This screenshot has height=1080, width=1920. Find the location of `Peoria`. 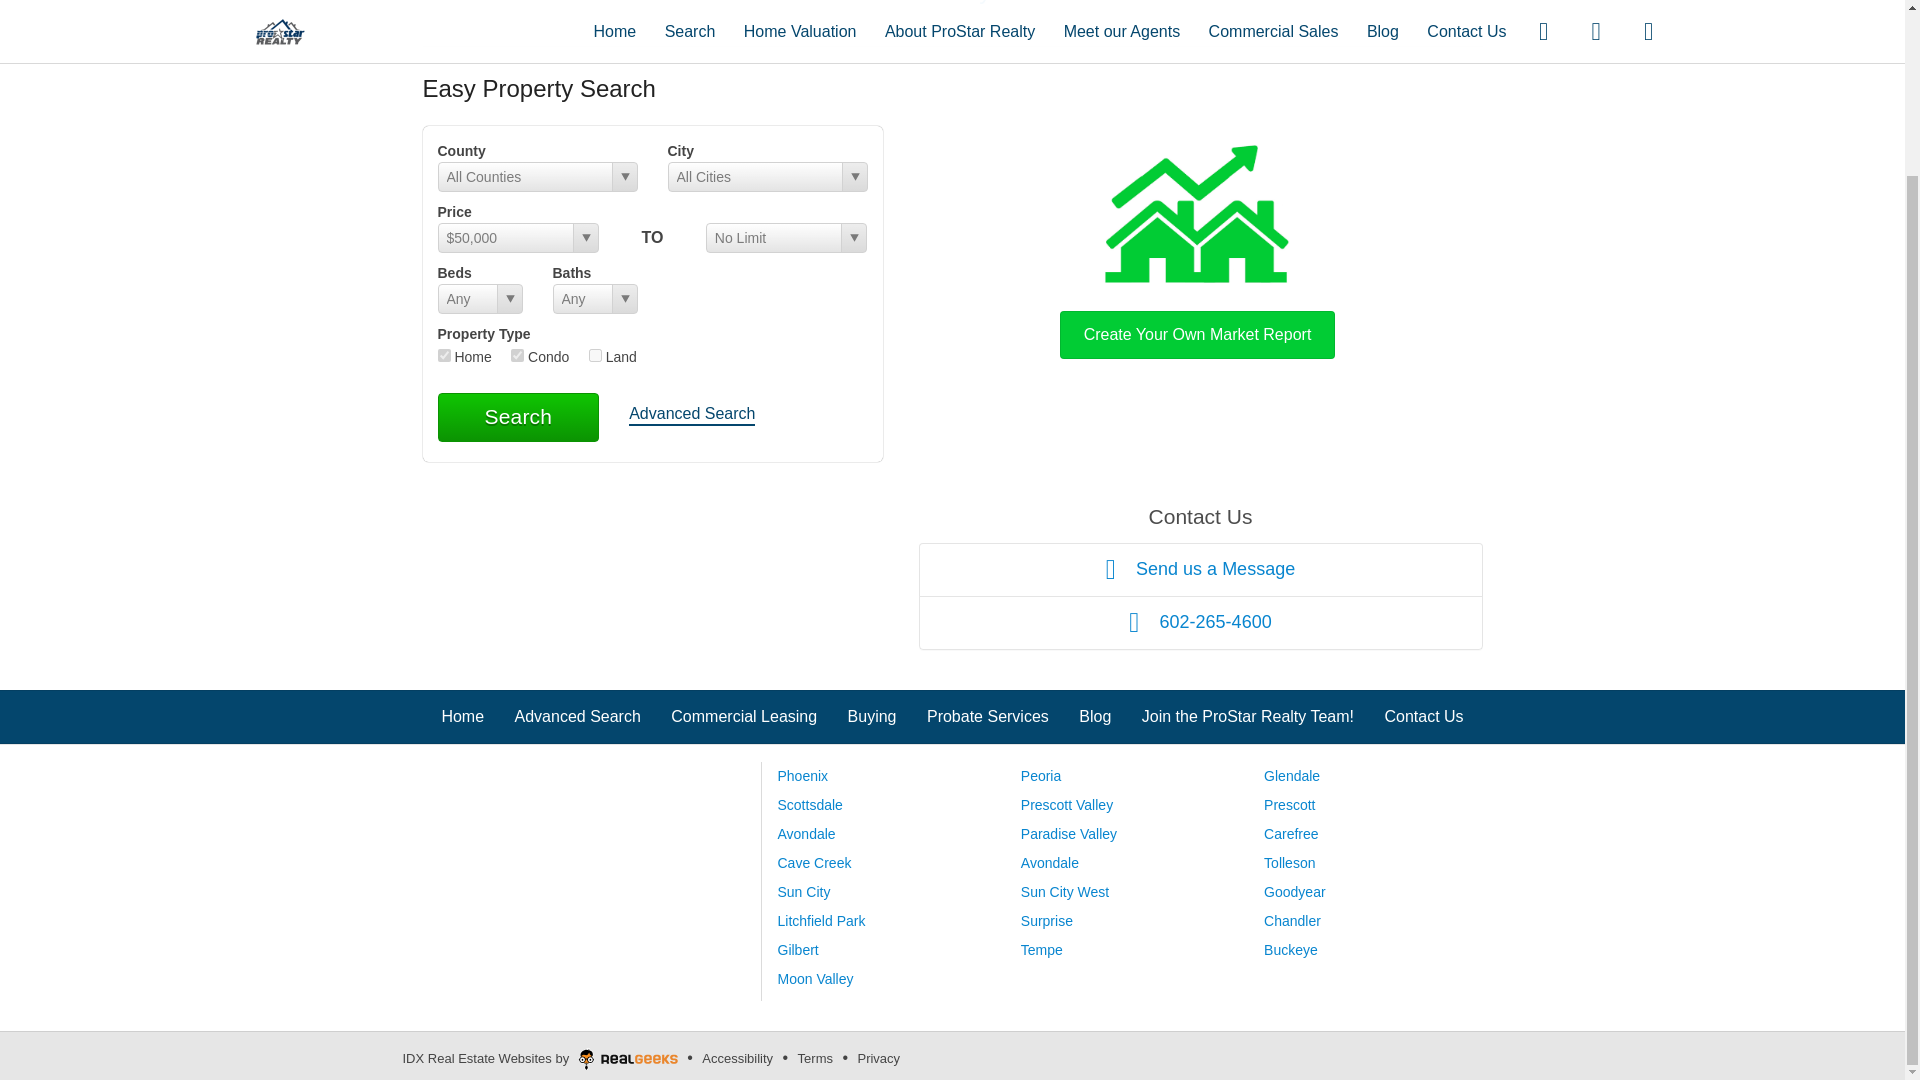

Peoria is located at coordinates (1041, 776).